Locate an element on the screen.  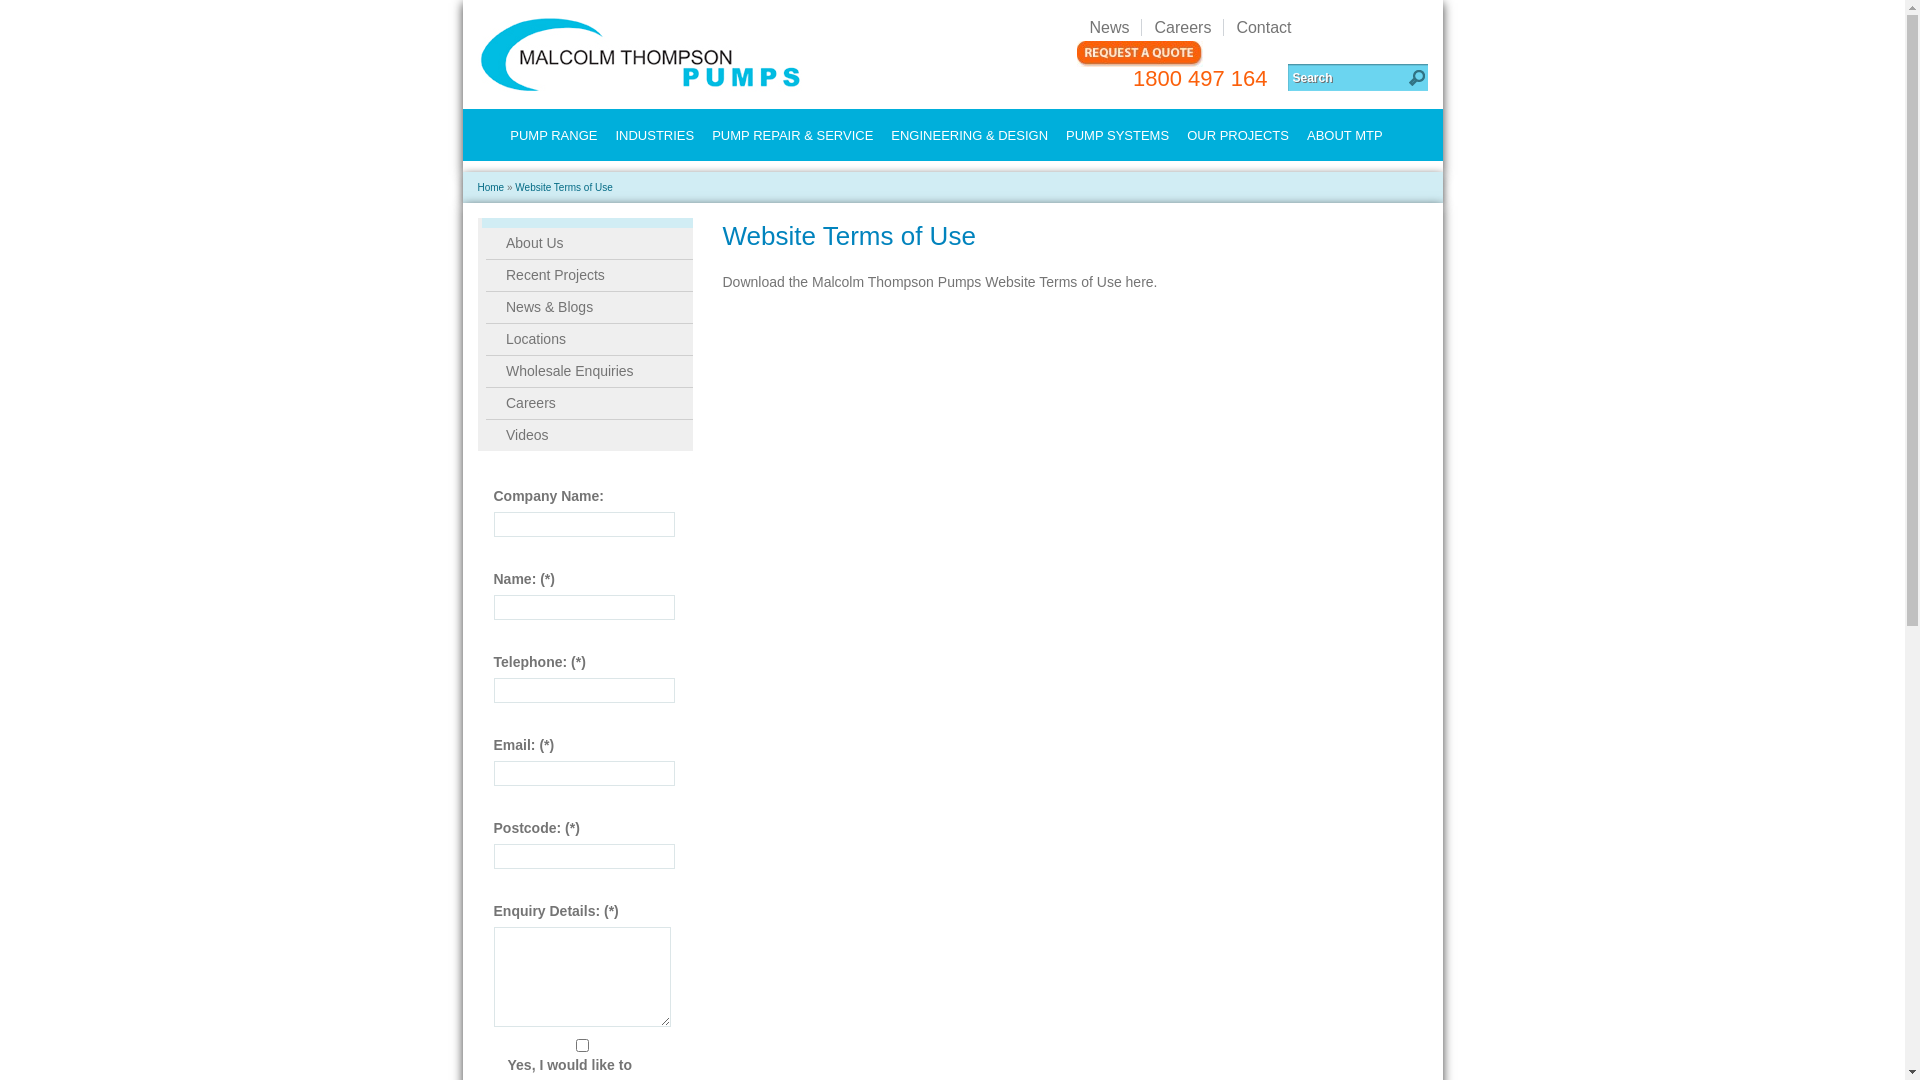
Videos is located at coordinates (590, 435).